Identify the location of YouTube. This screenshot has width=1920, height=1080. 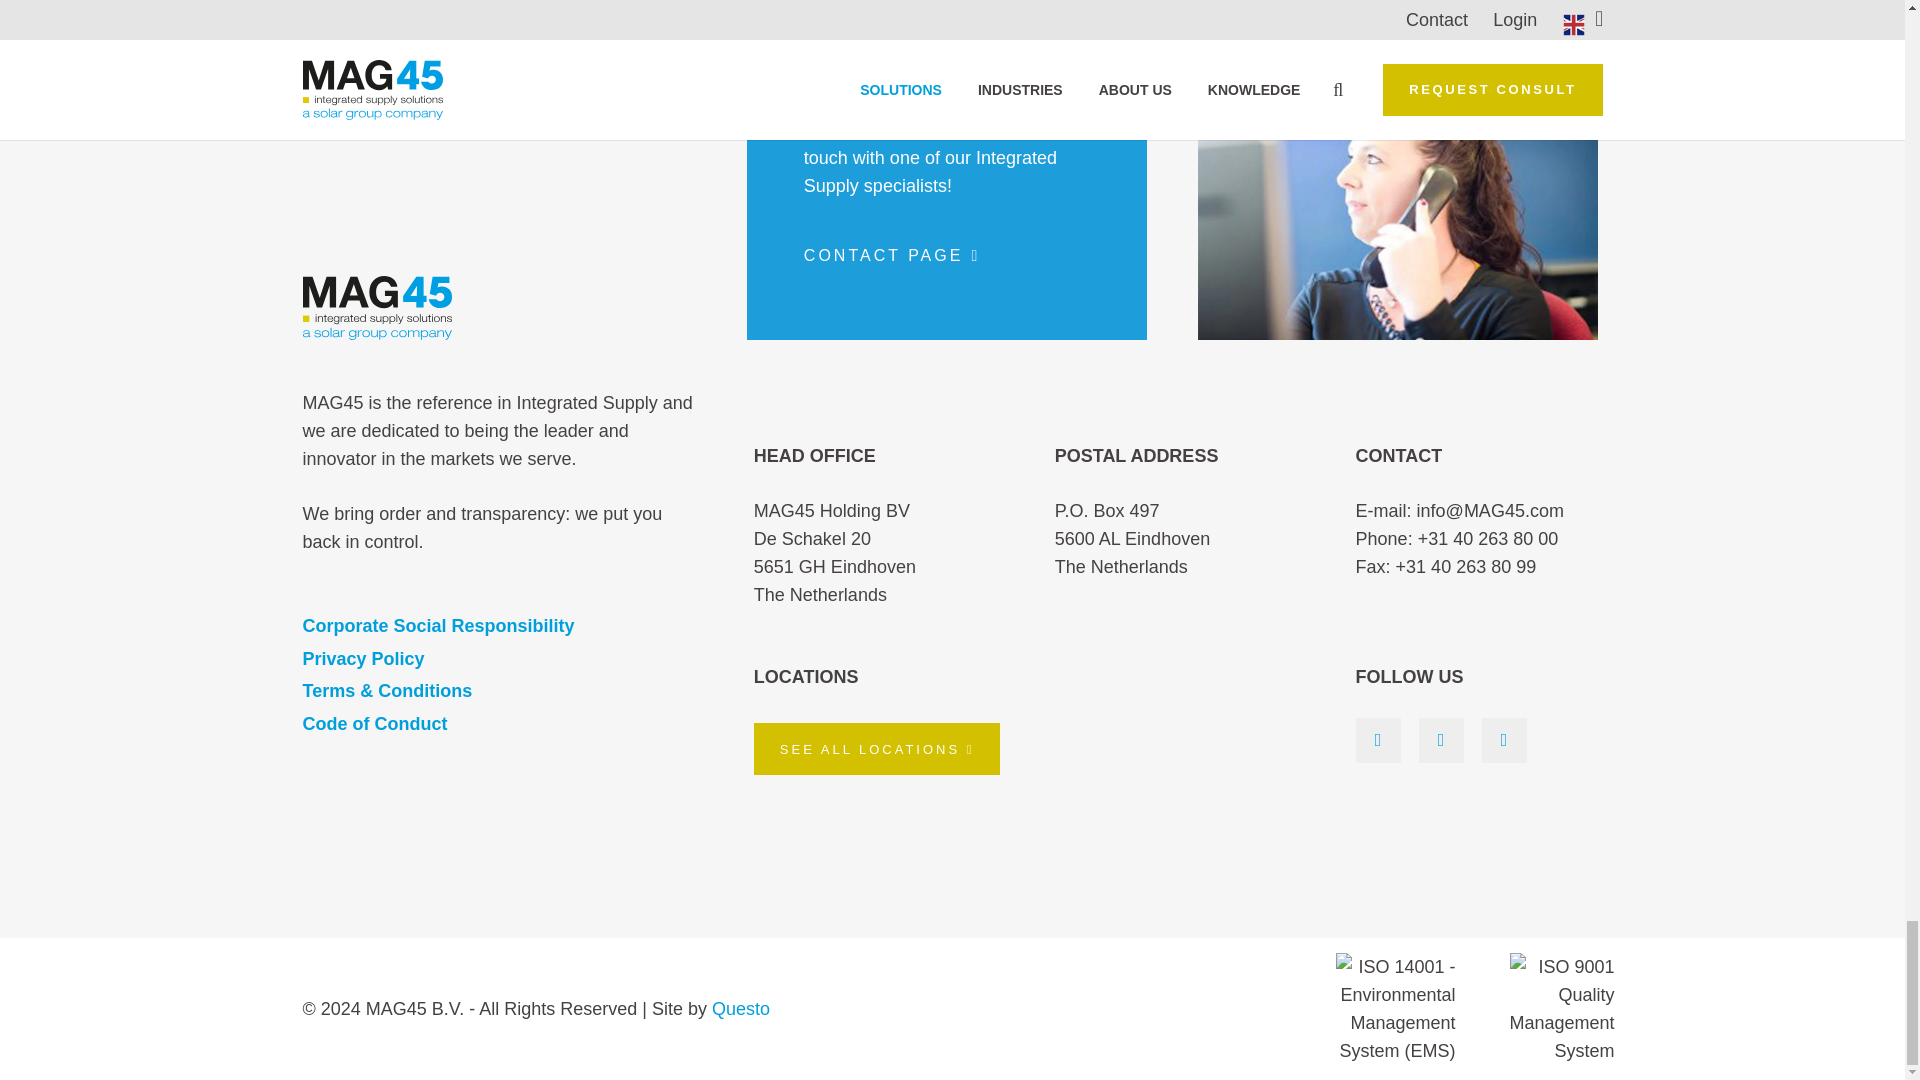
(1440, 740).